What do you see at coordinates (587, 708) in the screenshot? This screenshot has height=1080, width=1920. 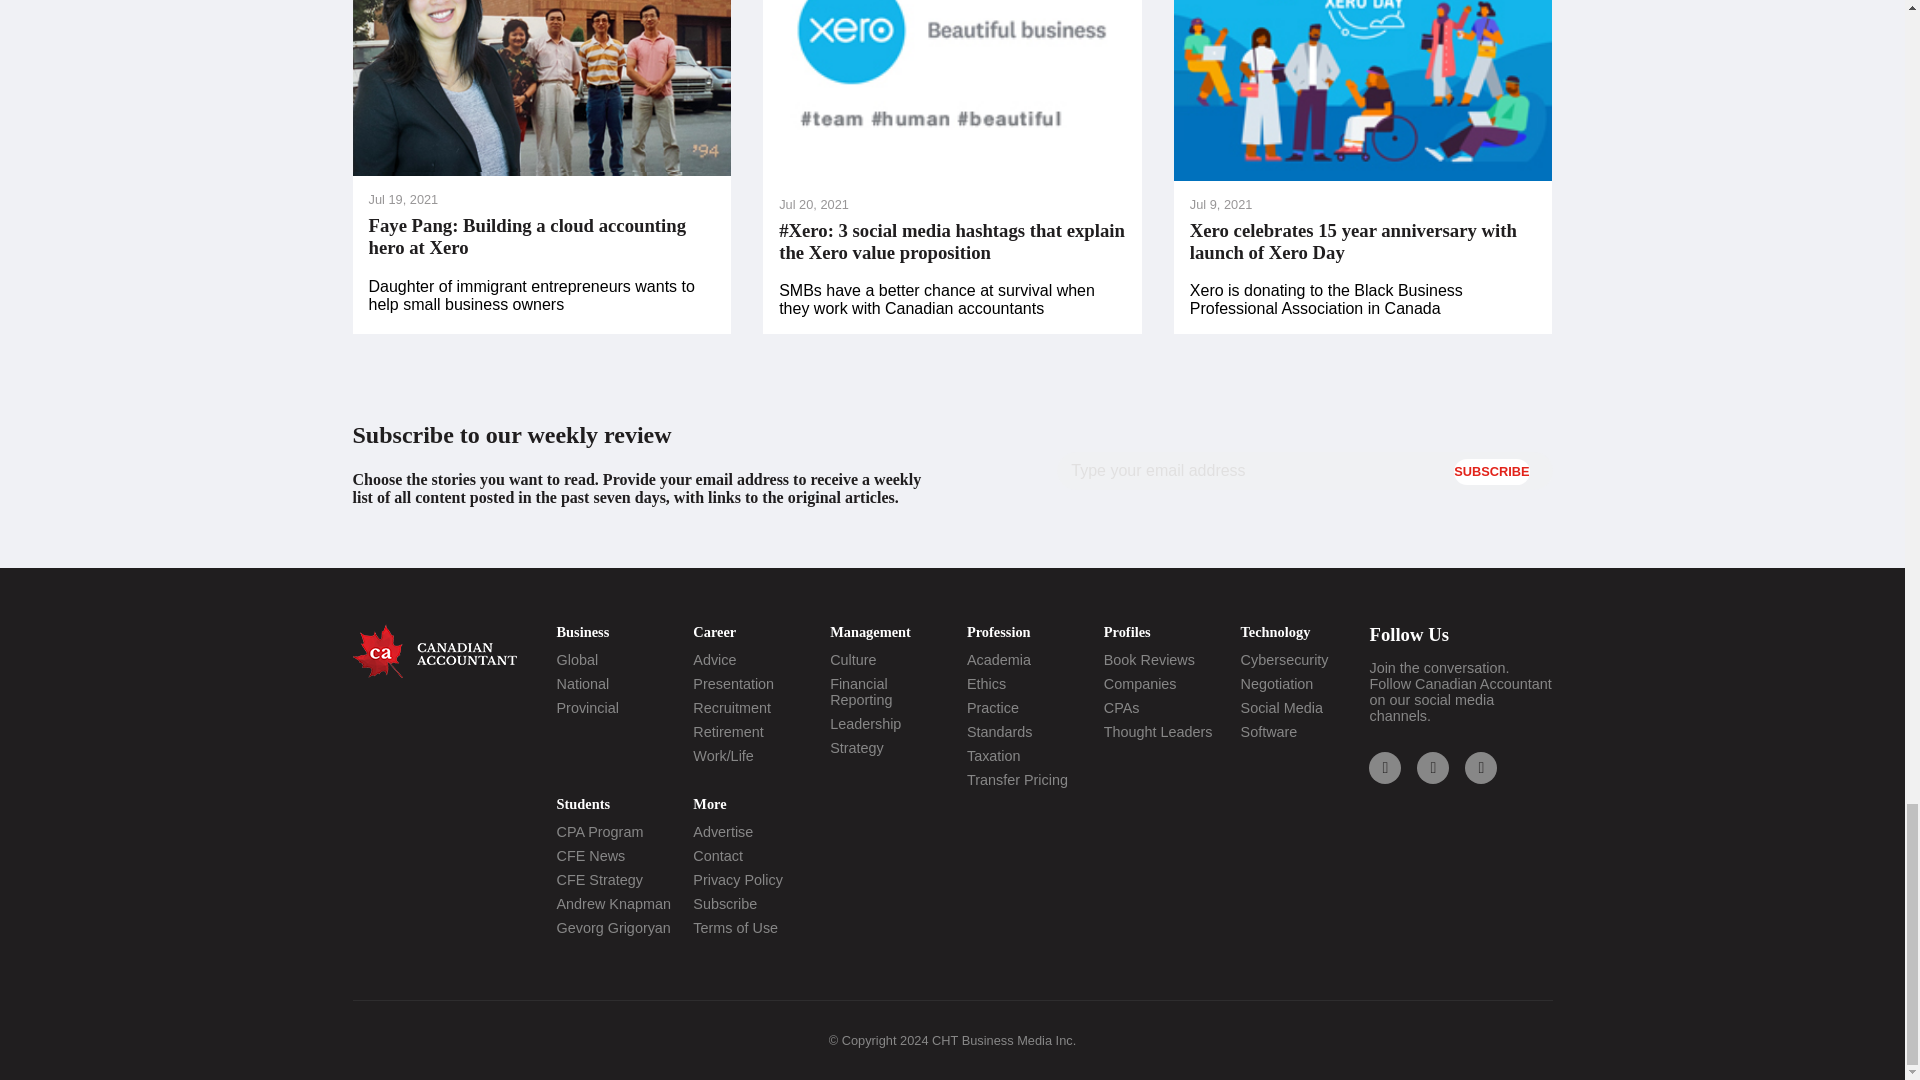 I see `Provincial` at bounding box center [587, 708].